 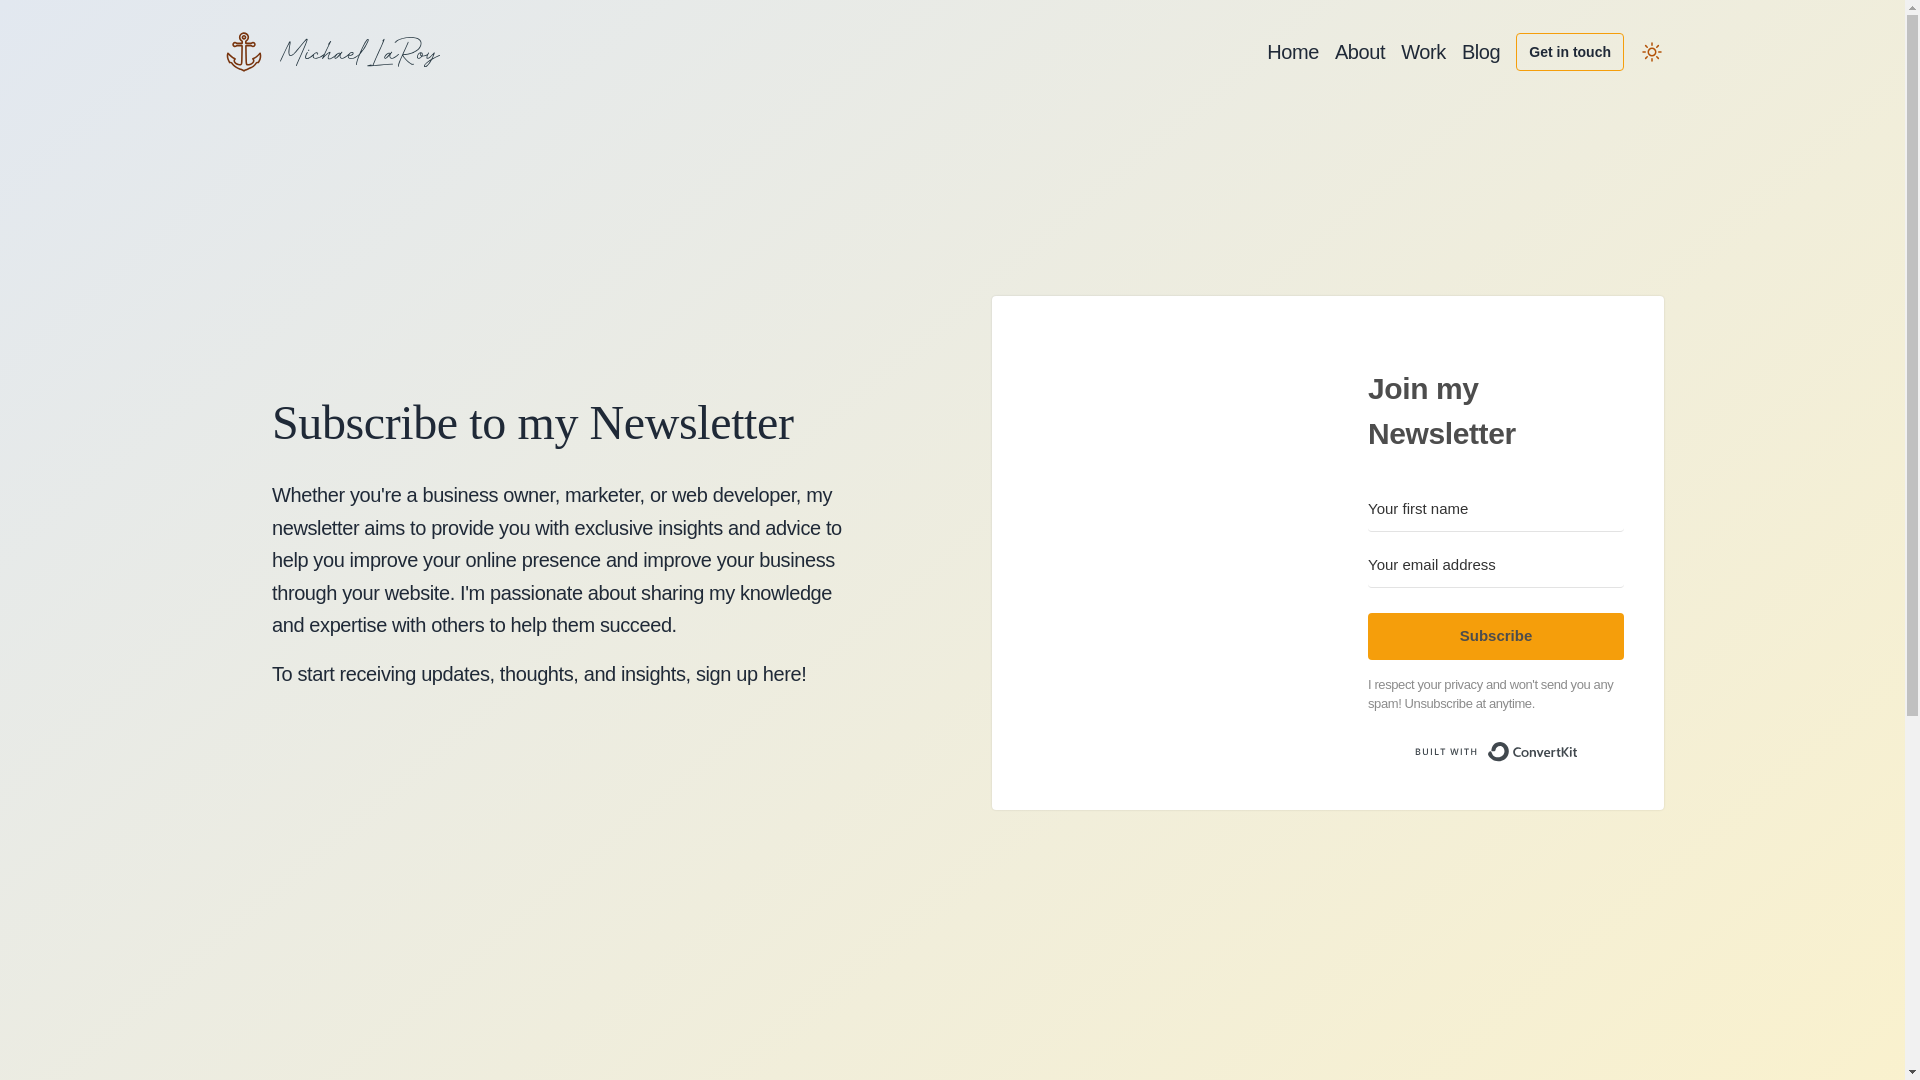 I want to click on Blog, so click(x=1480, y=52).